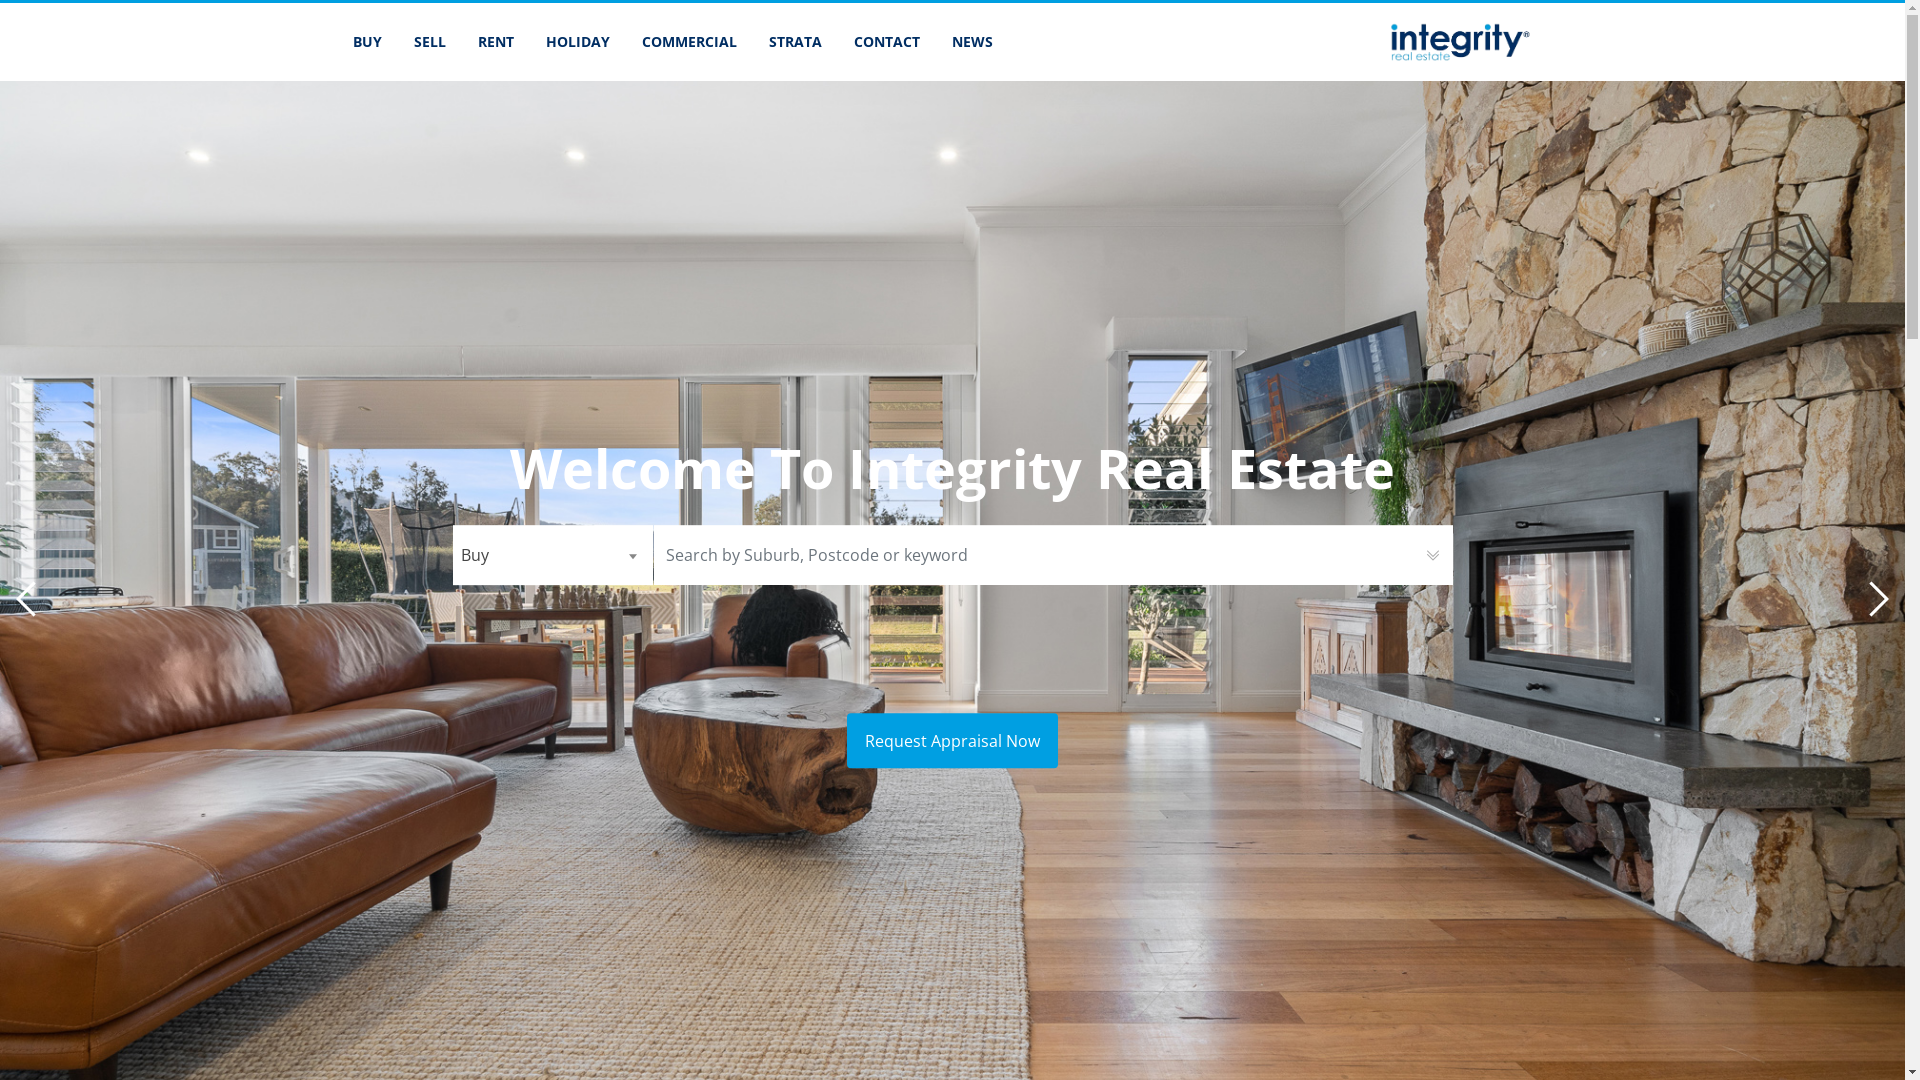  Describe the element at coordinates (887, 42) in the screenshot. I see `CONTACT` at that location.